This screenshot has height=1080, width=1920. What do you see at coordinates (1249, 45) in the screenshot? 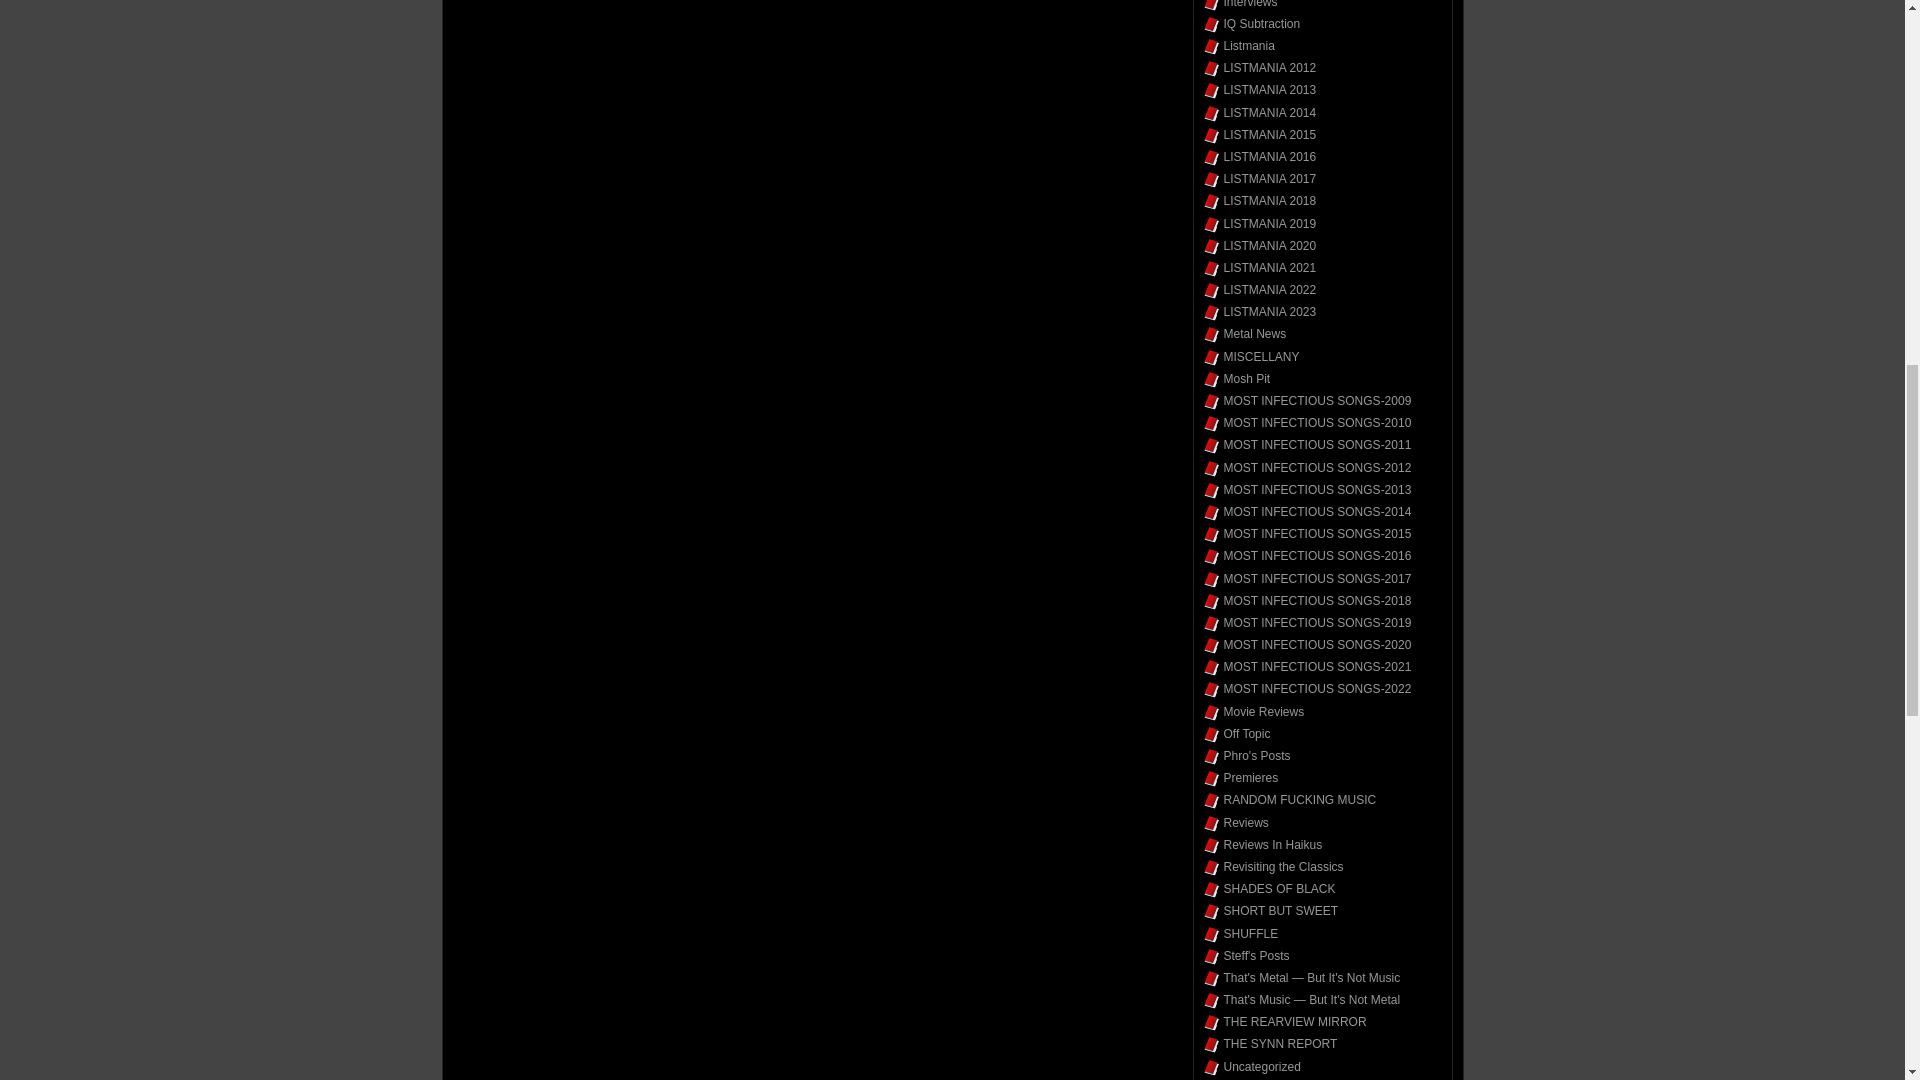
I see `Listmania` at bounding box center [1249, 45].